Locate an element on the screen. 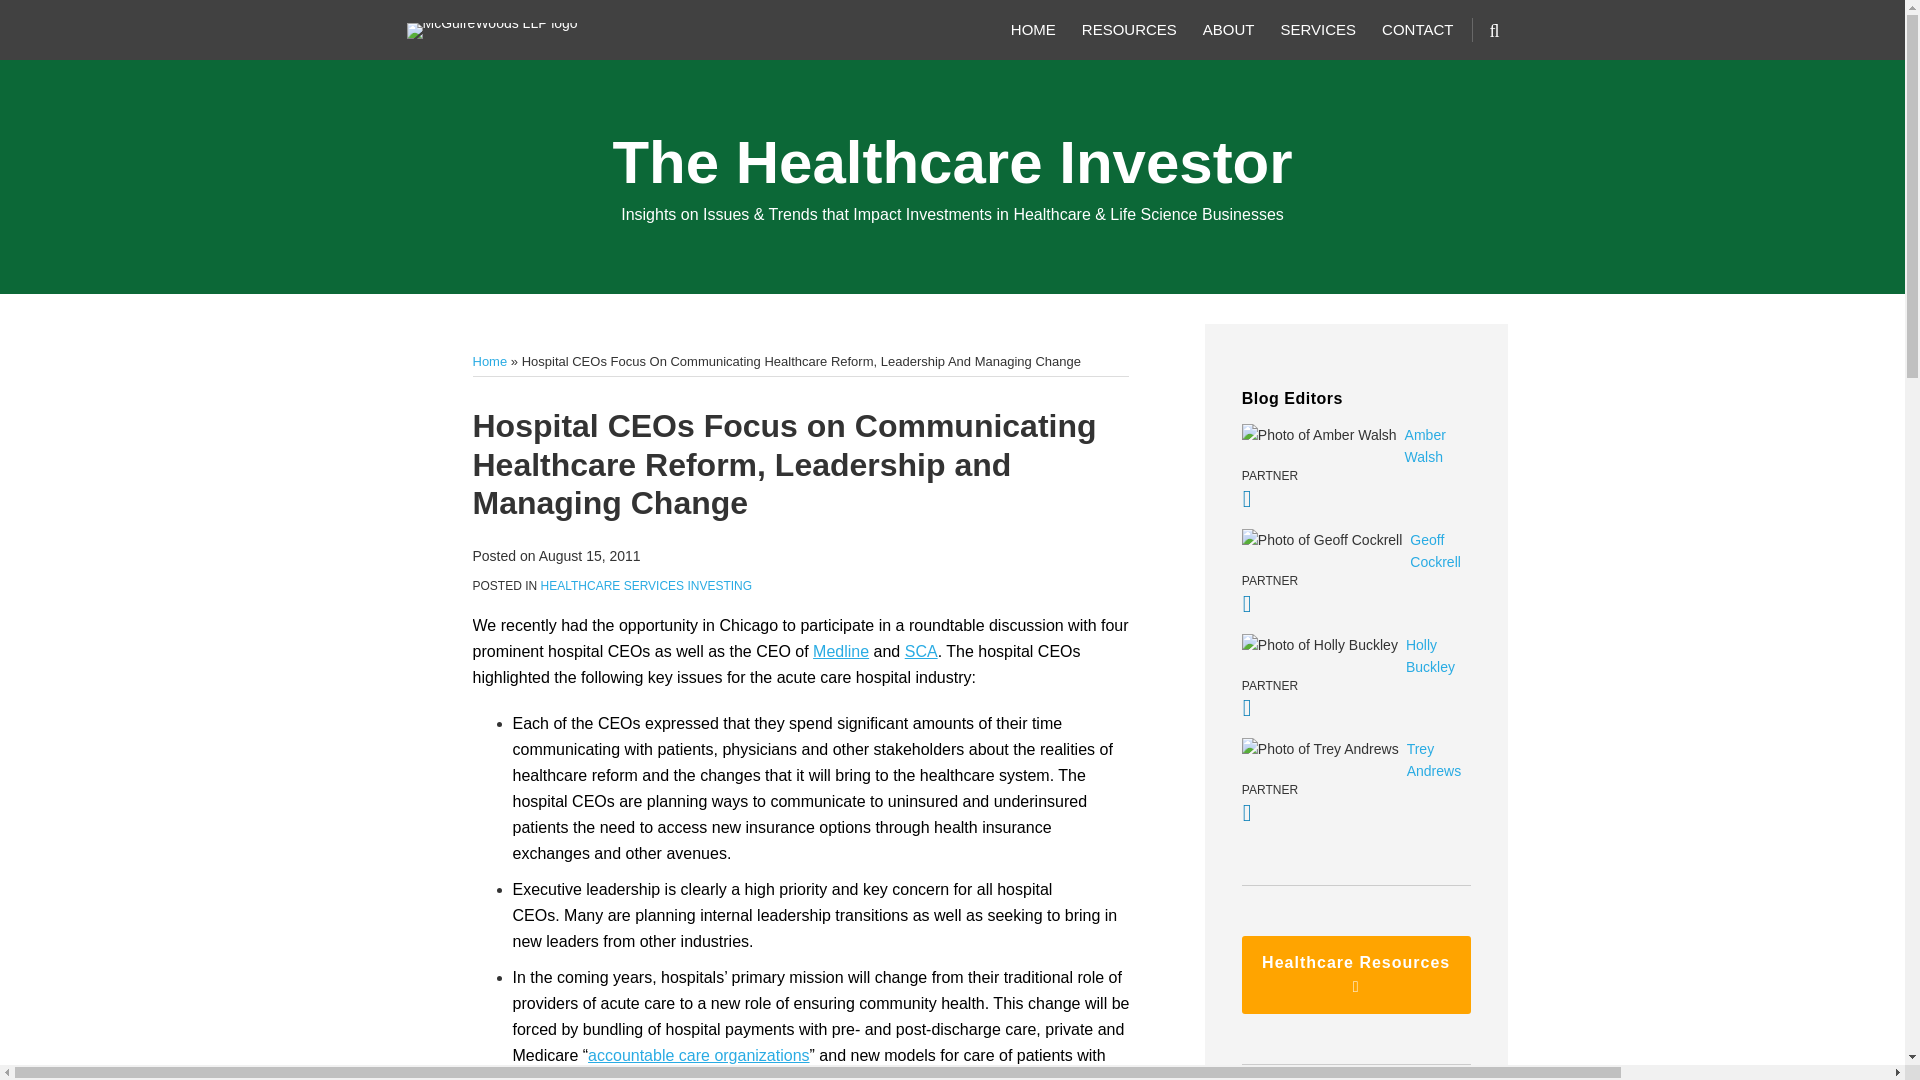 This screenshot has height=1080, width=1920. RESOURCES is located at coordinates (1129, 30).